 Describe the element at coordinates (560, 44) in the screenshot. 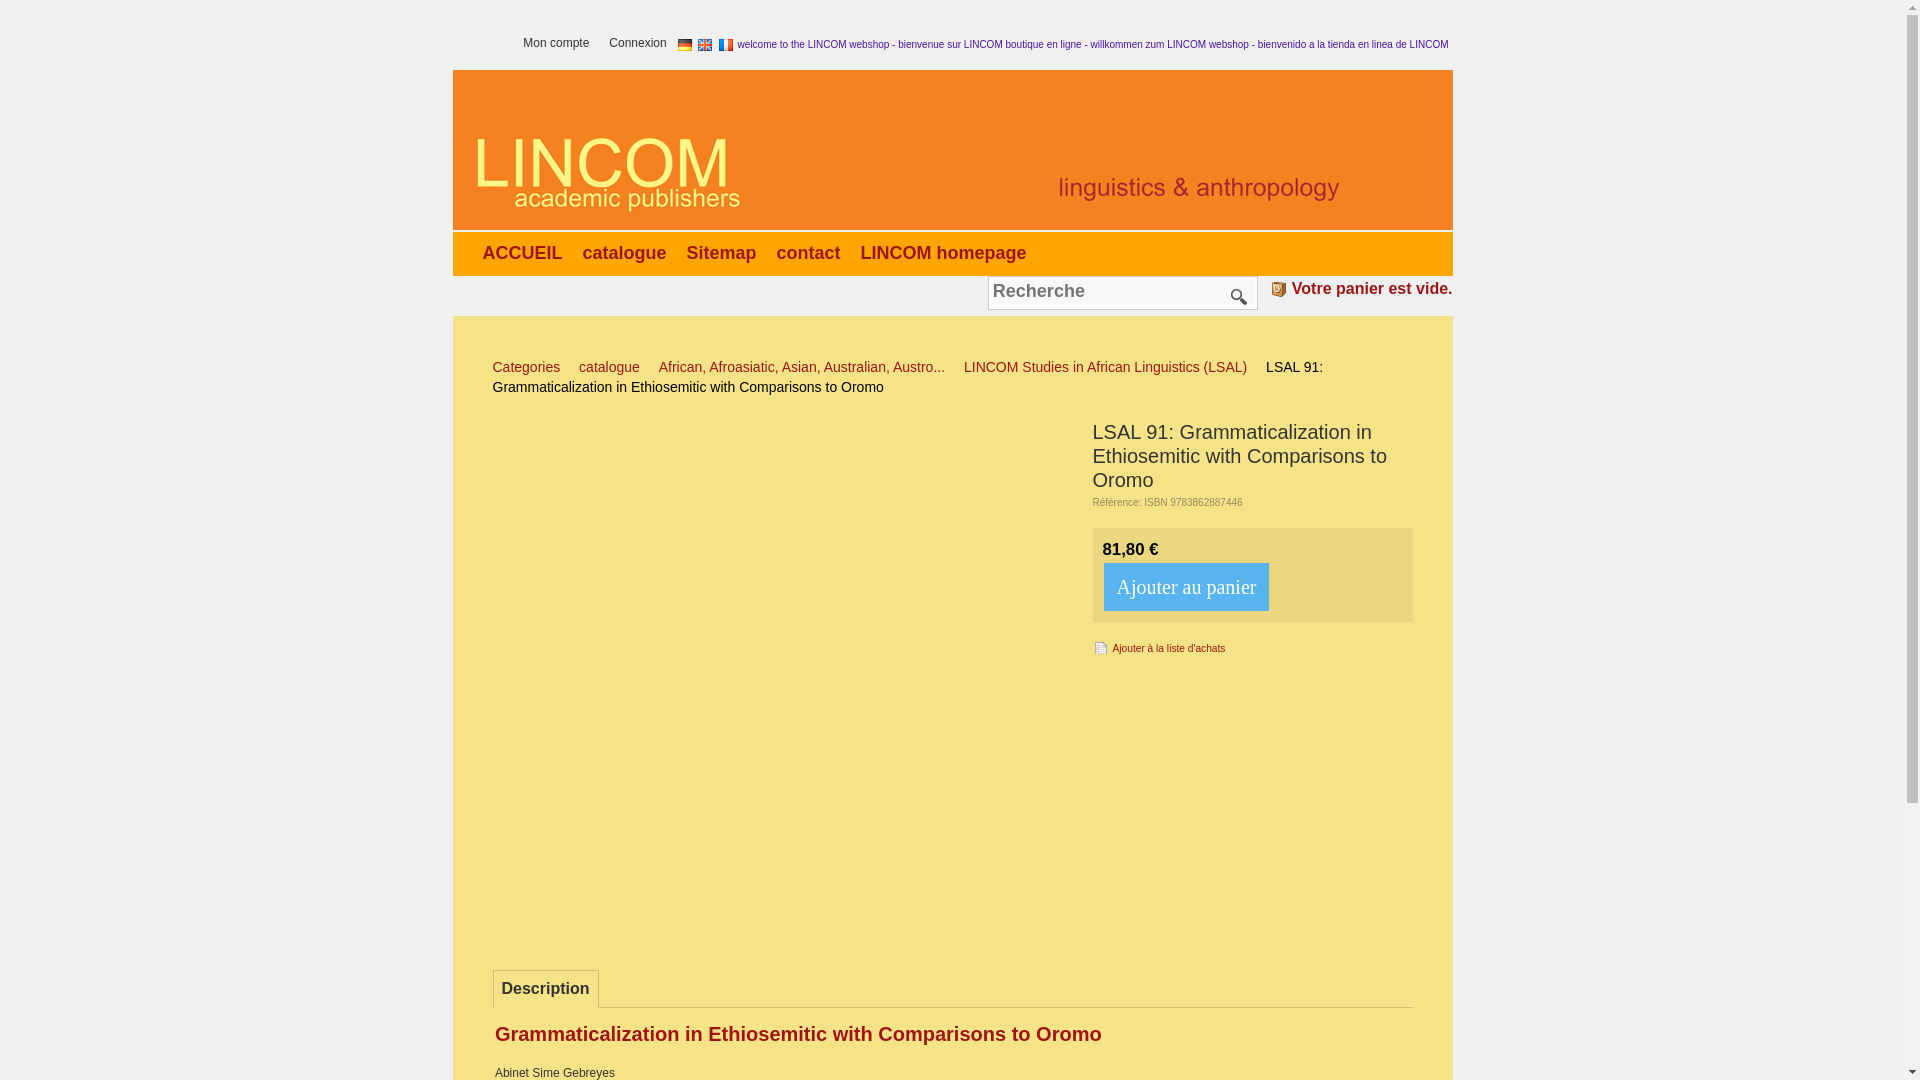

I see `Mon compte` at that location.